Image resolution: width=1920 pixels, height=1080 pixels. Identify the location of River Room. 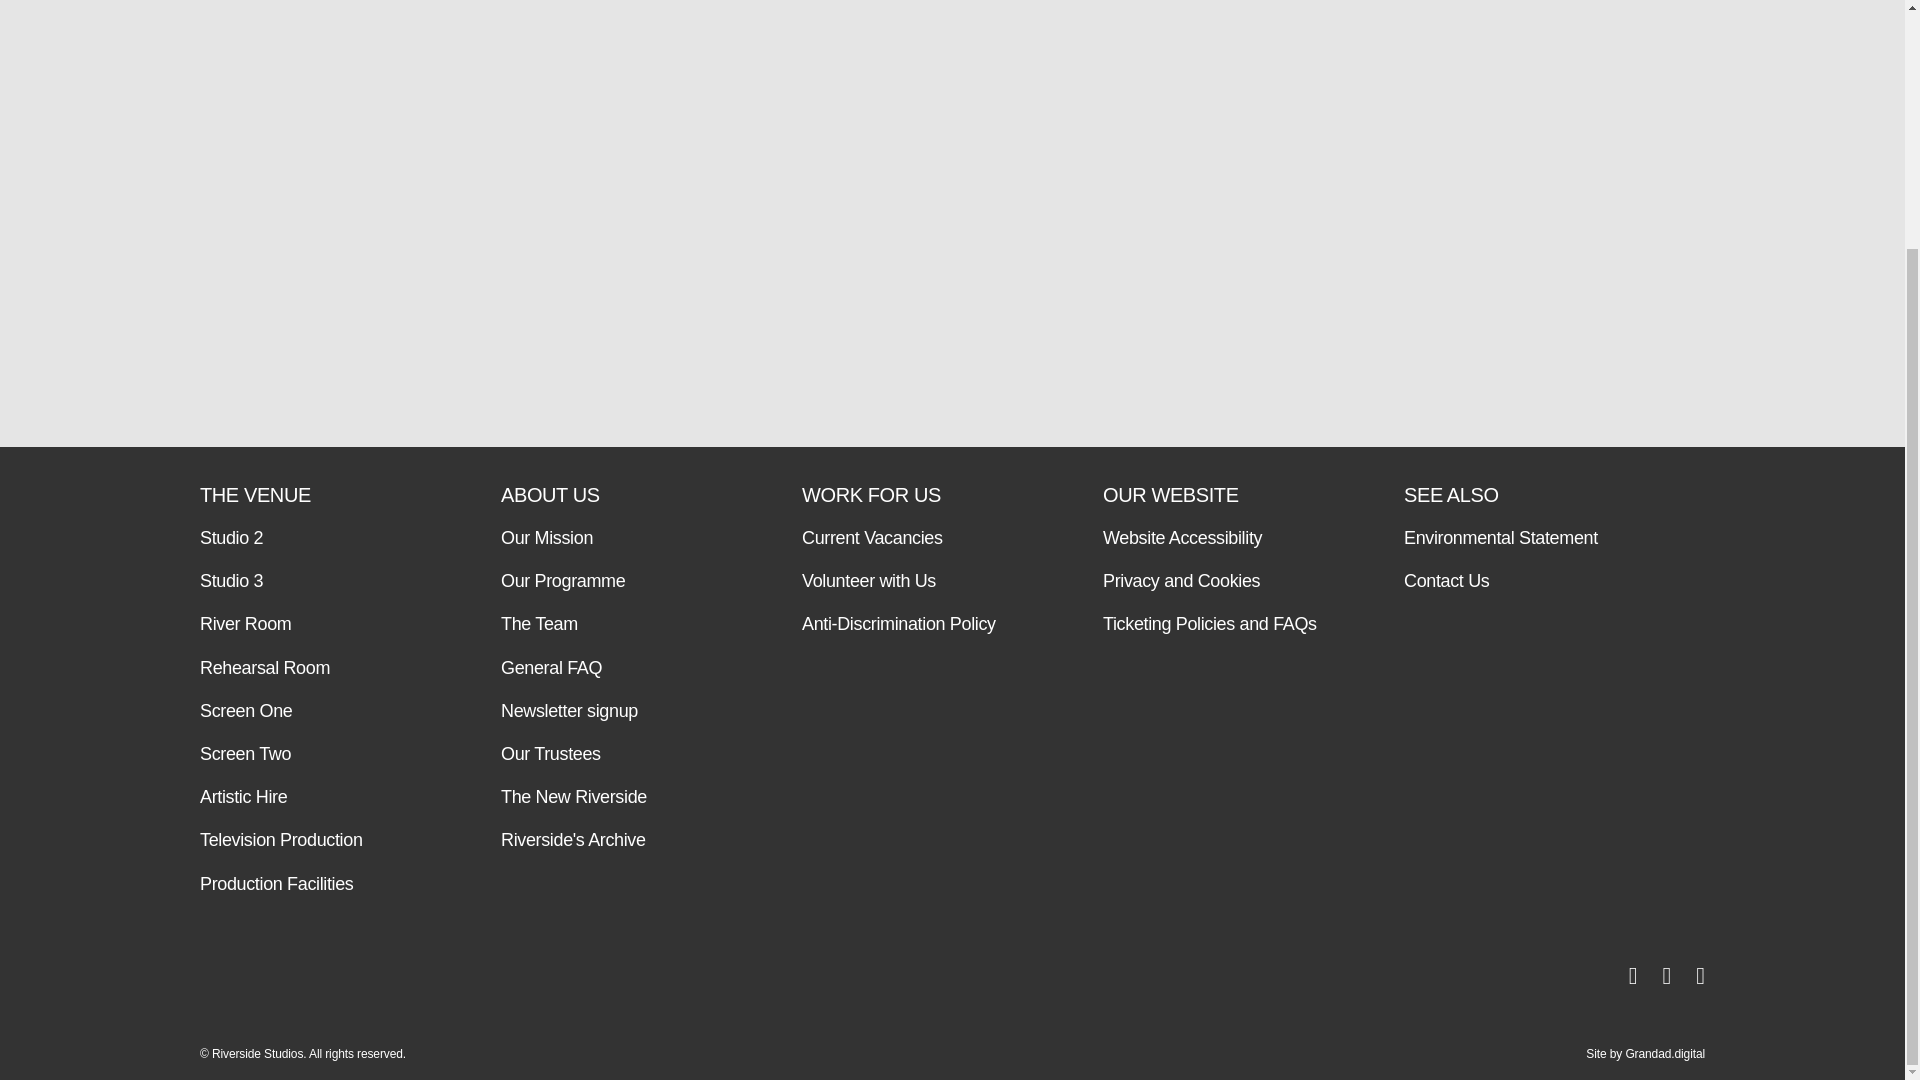
(310, 624).